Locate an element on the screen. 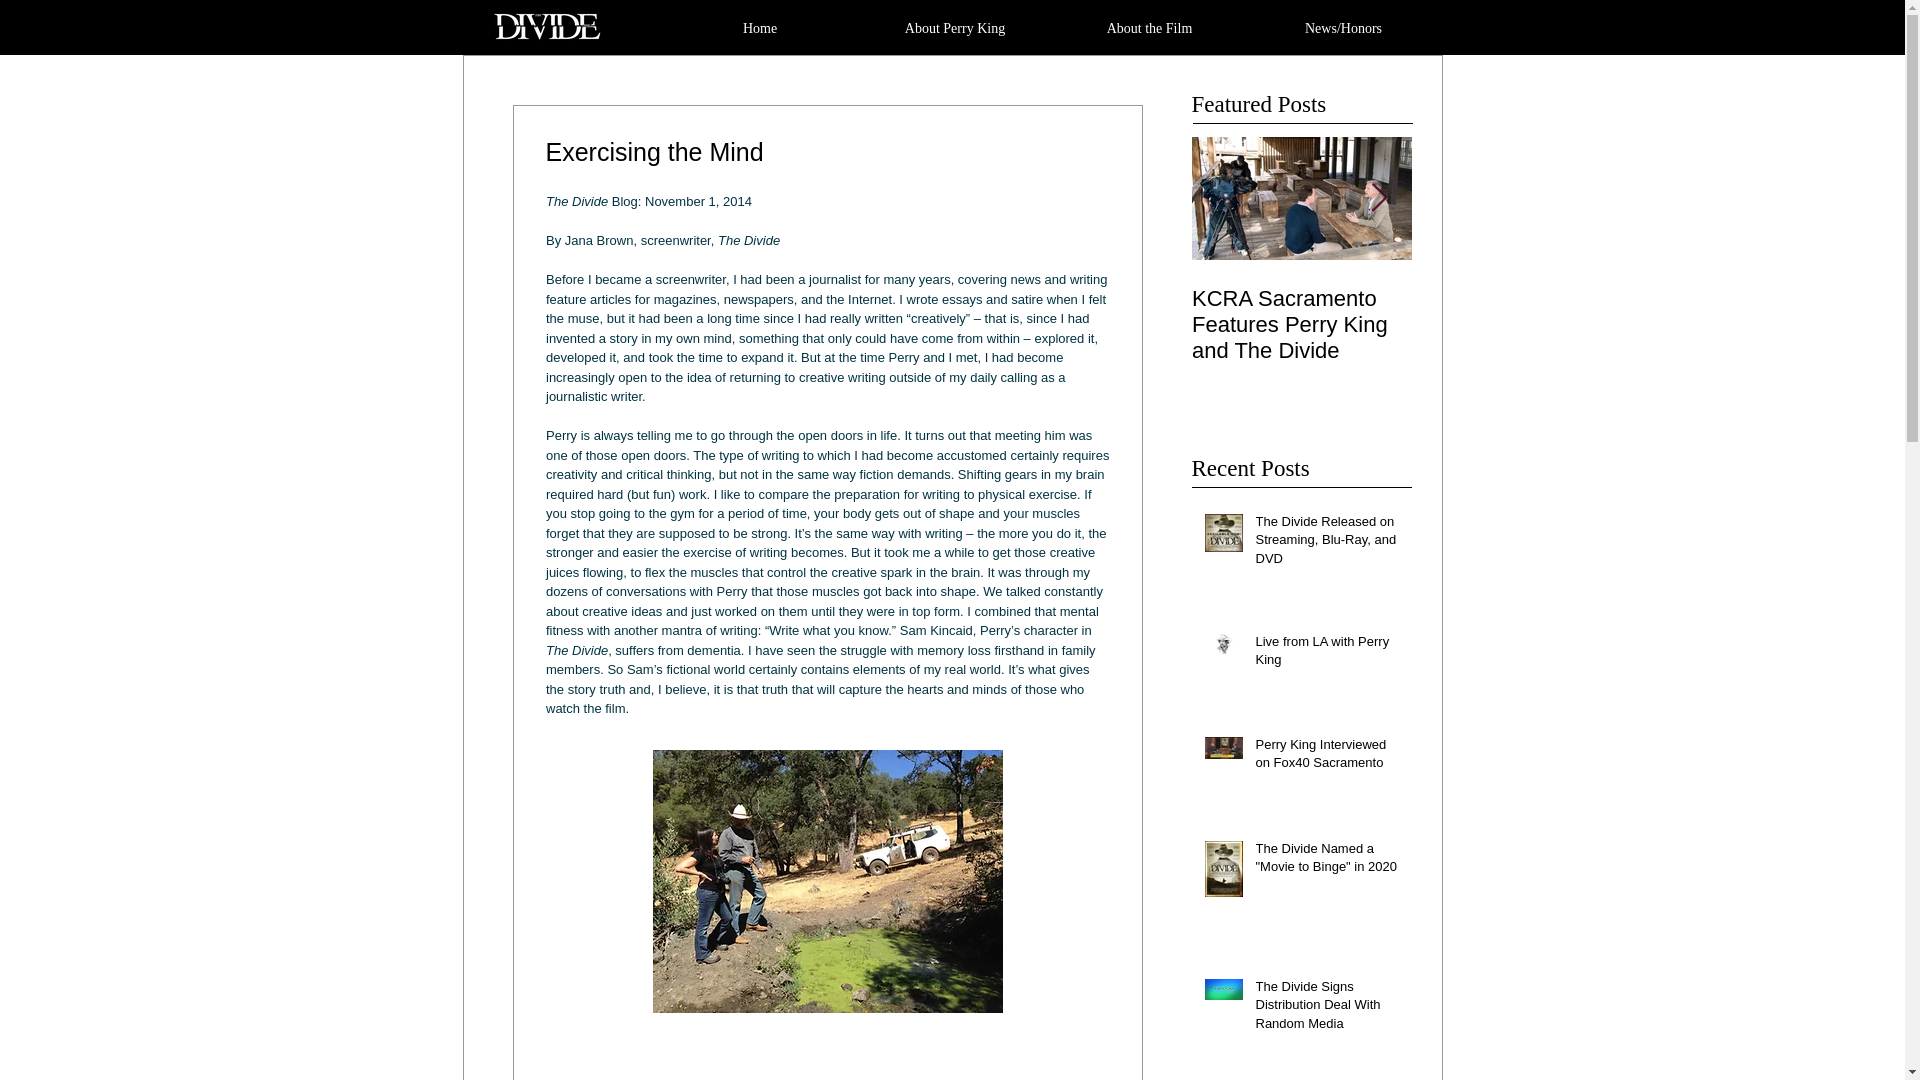  The Divide Signs Distribution Deal With Random Media is located at coordinates (1327, 1009).